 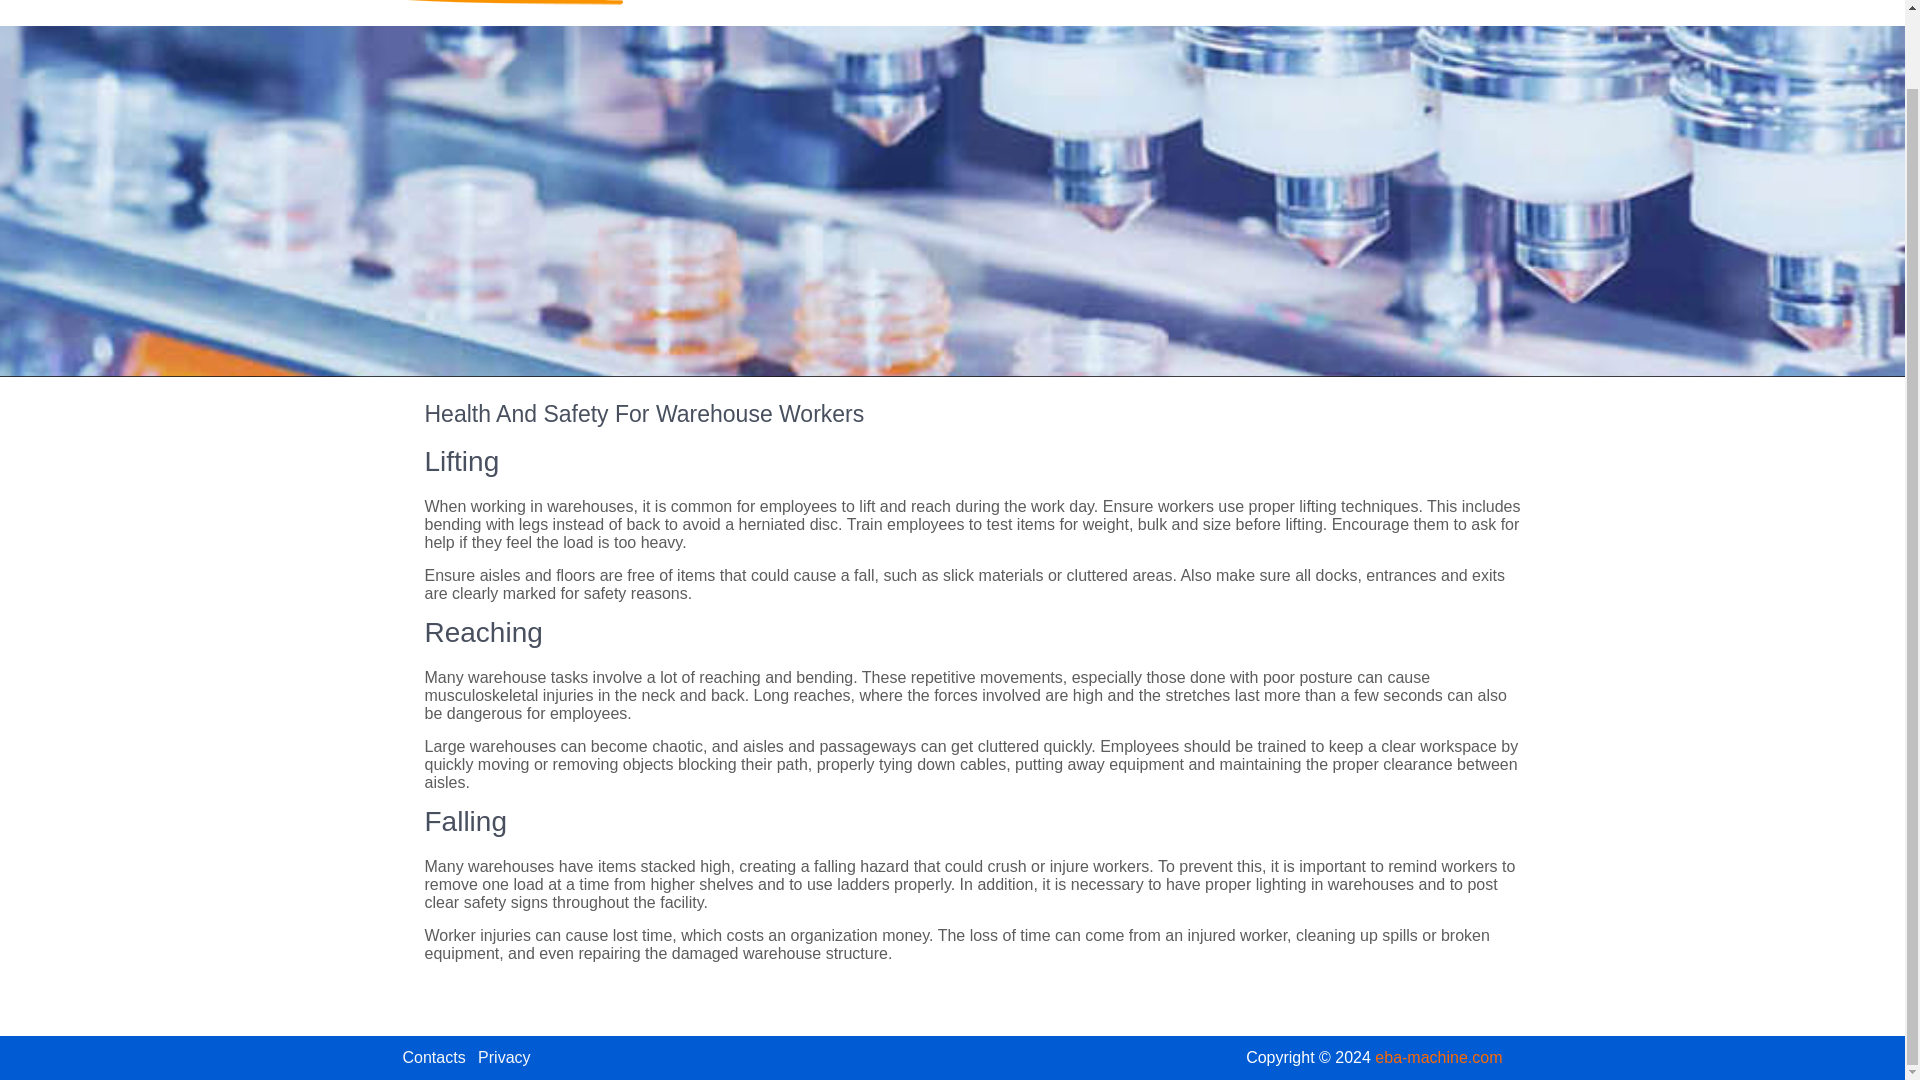 I want to click on Contacts, so click(x=432, y=1056).